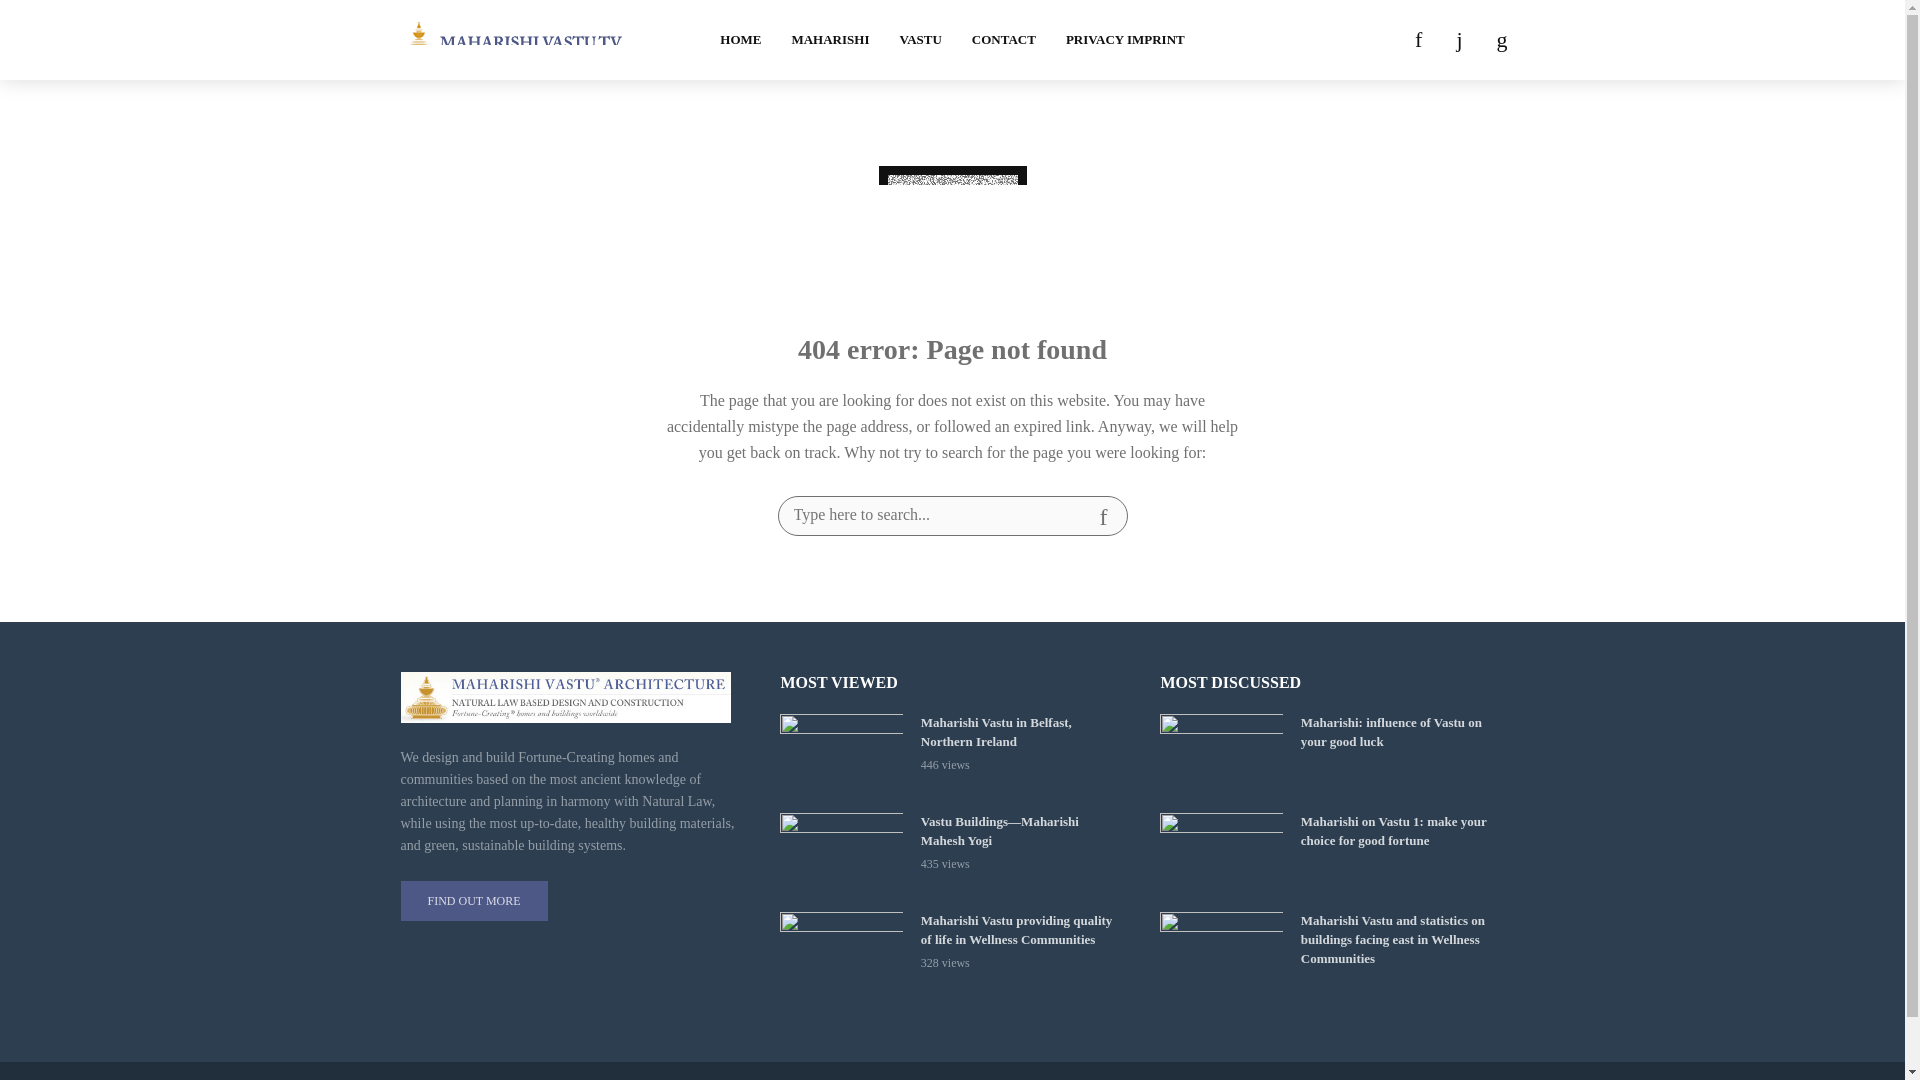 Image resolution: width=1920 pixels, height=1080 pixels. I want to click on MAHARISHI, so click(829, 40).